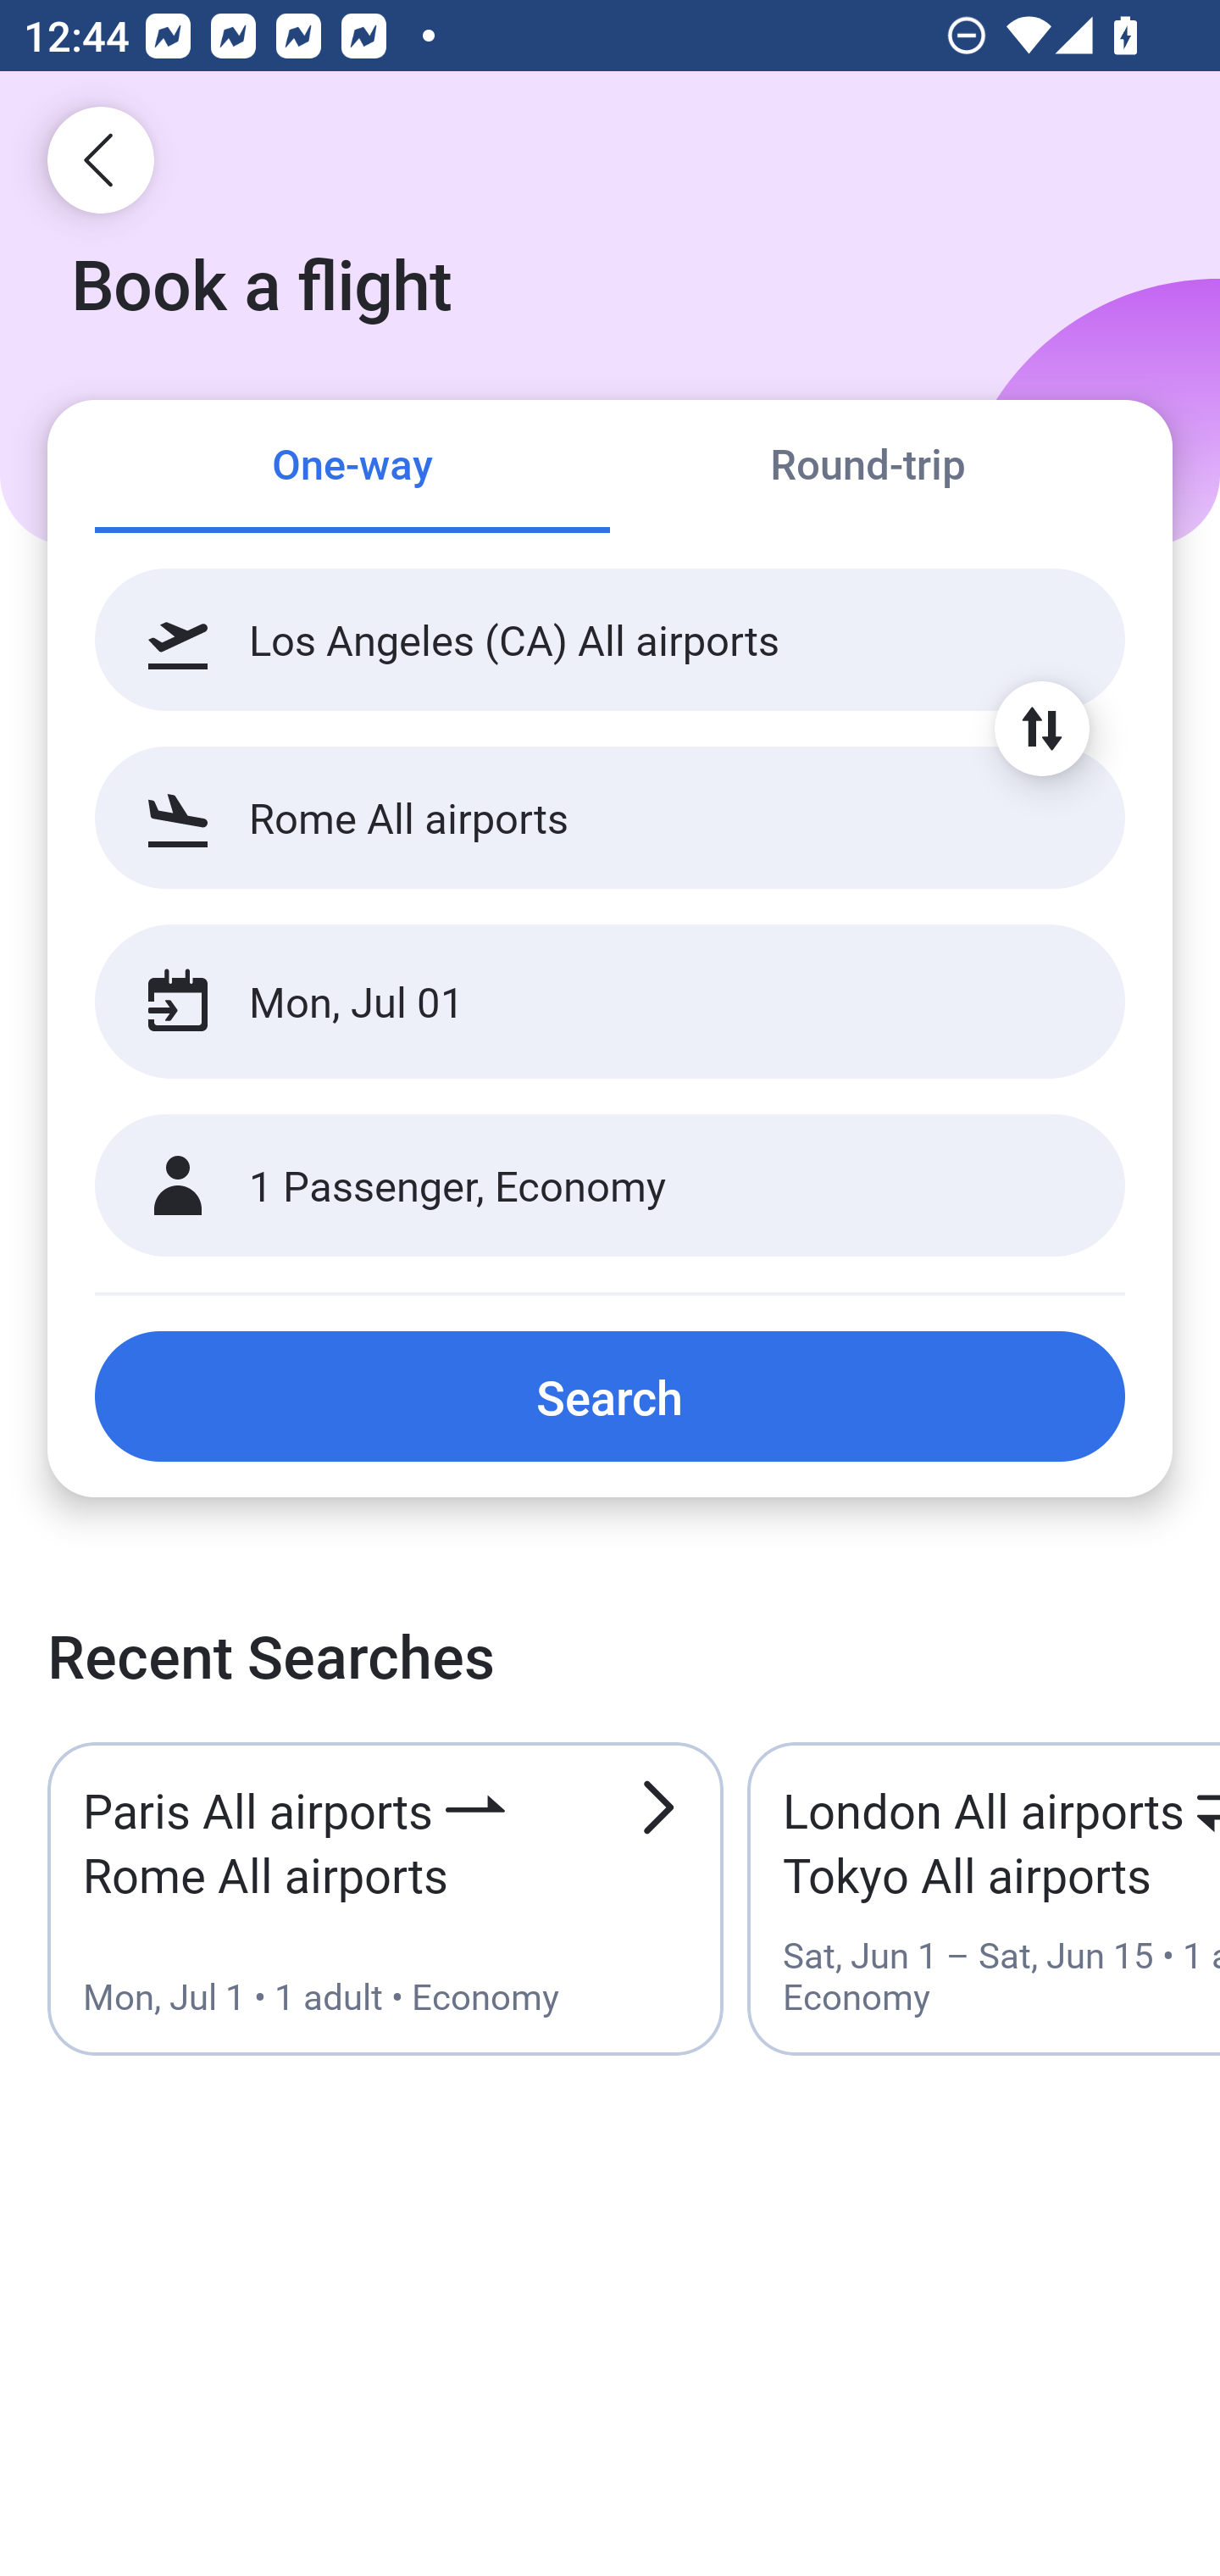 Image resolution: width=1220 pixels, height=2576 pixels. What do you see at coordinates (574, 1002) in the screenshot?
I see `Mon, Jul 01` at bounding box center [574, 1002].